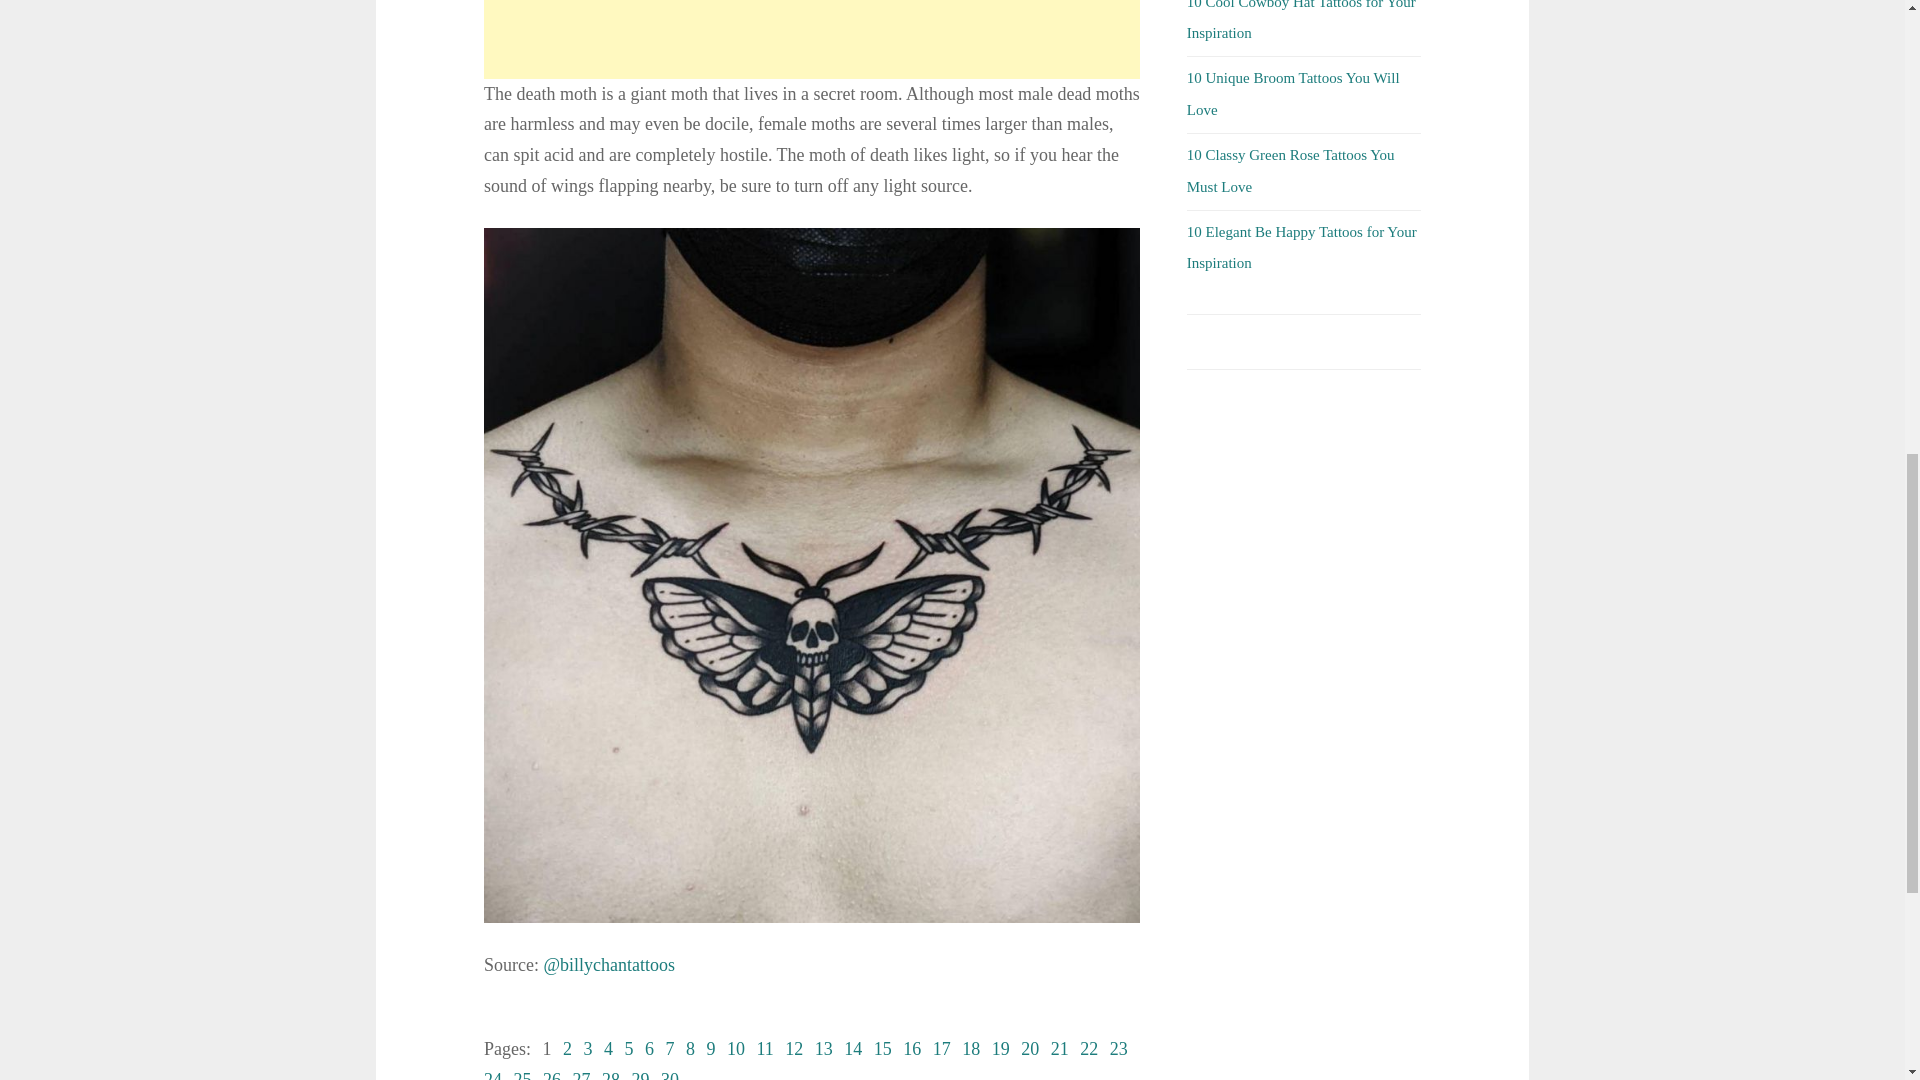 Image resolution: width=1920 pixels, height=1080 pixels. I want to click on 10, so click(736, 1048).